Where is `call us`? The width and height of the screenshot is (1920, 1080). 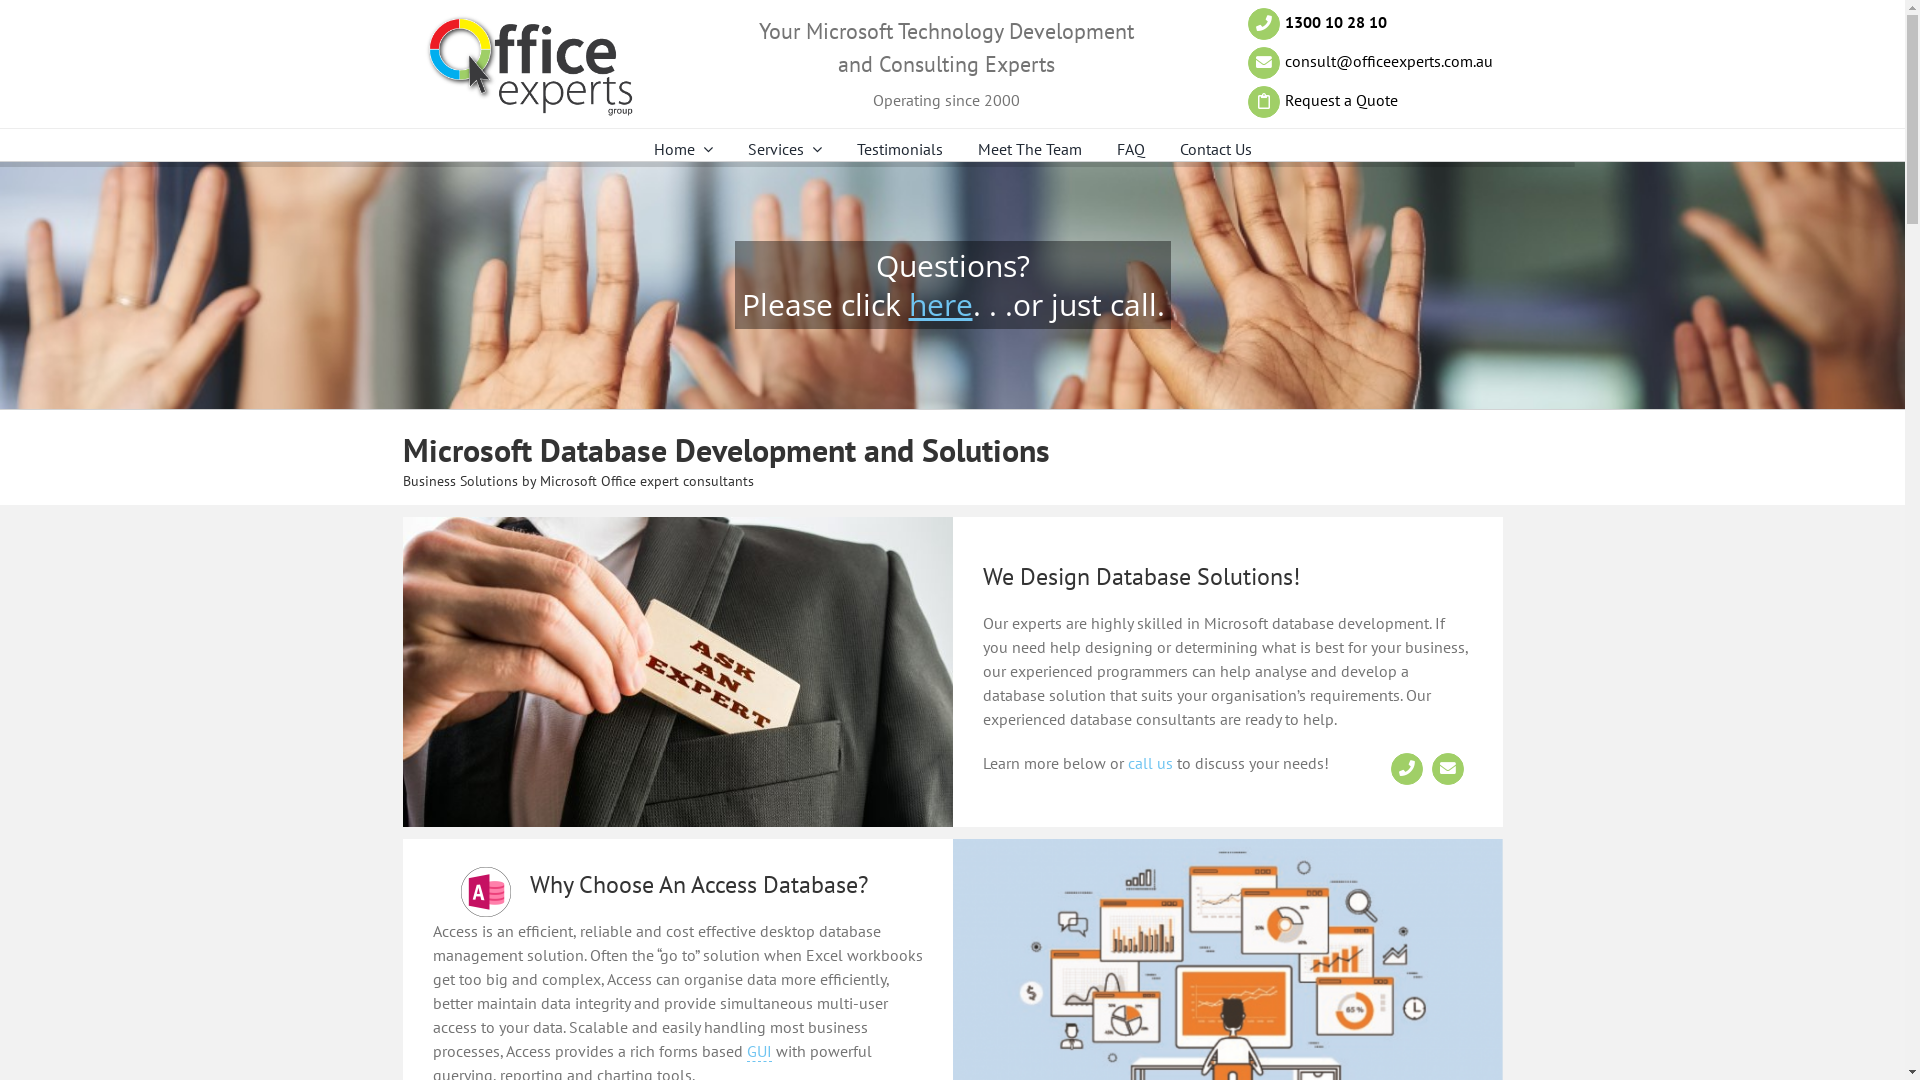 call us is located at coordinates (1150, 763).